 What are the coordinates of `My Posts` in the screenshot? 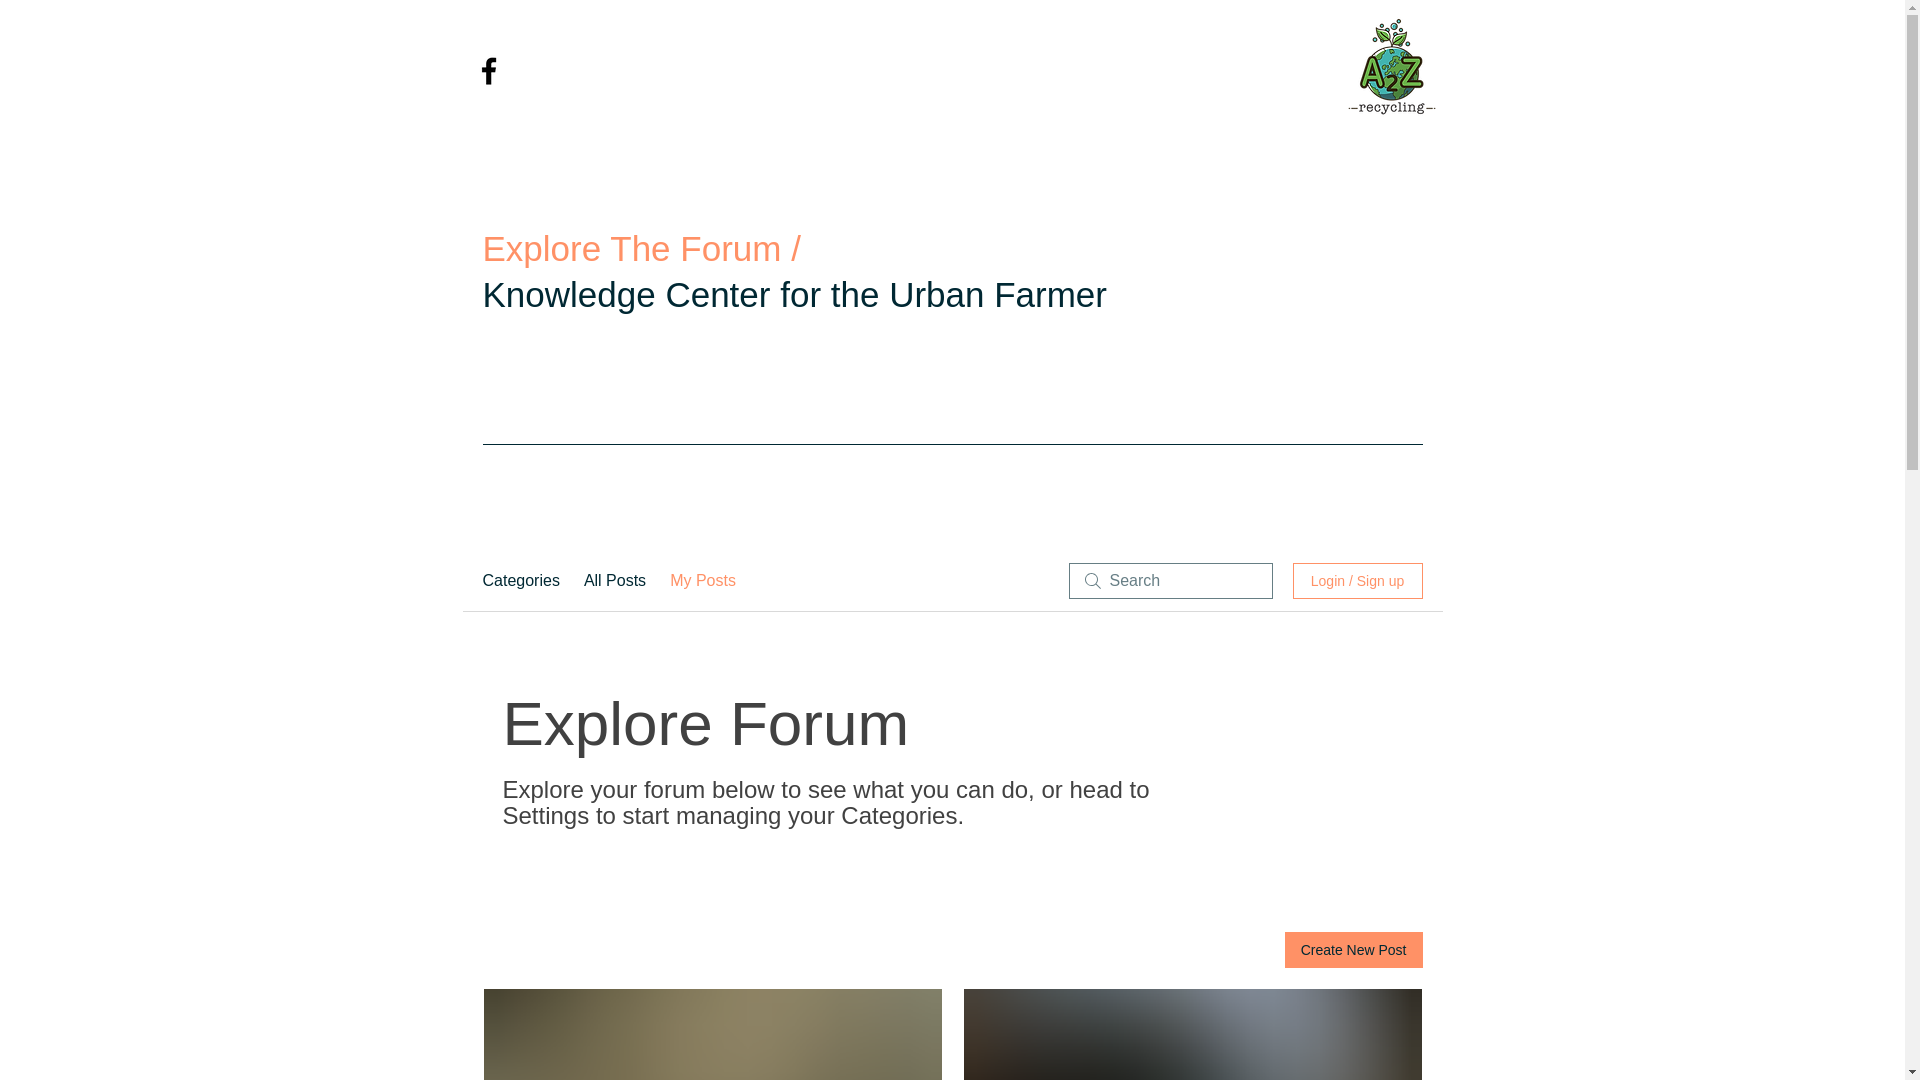 It's located at (702, 580).